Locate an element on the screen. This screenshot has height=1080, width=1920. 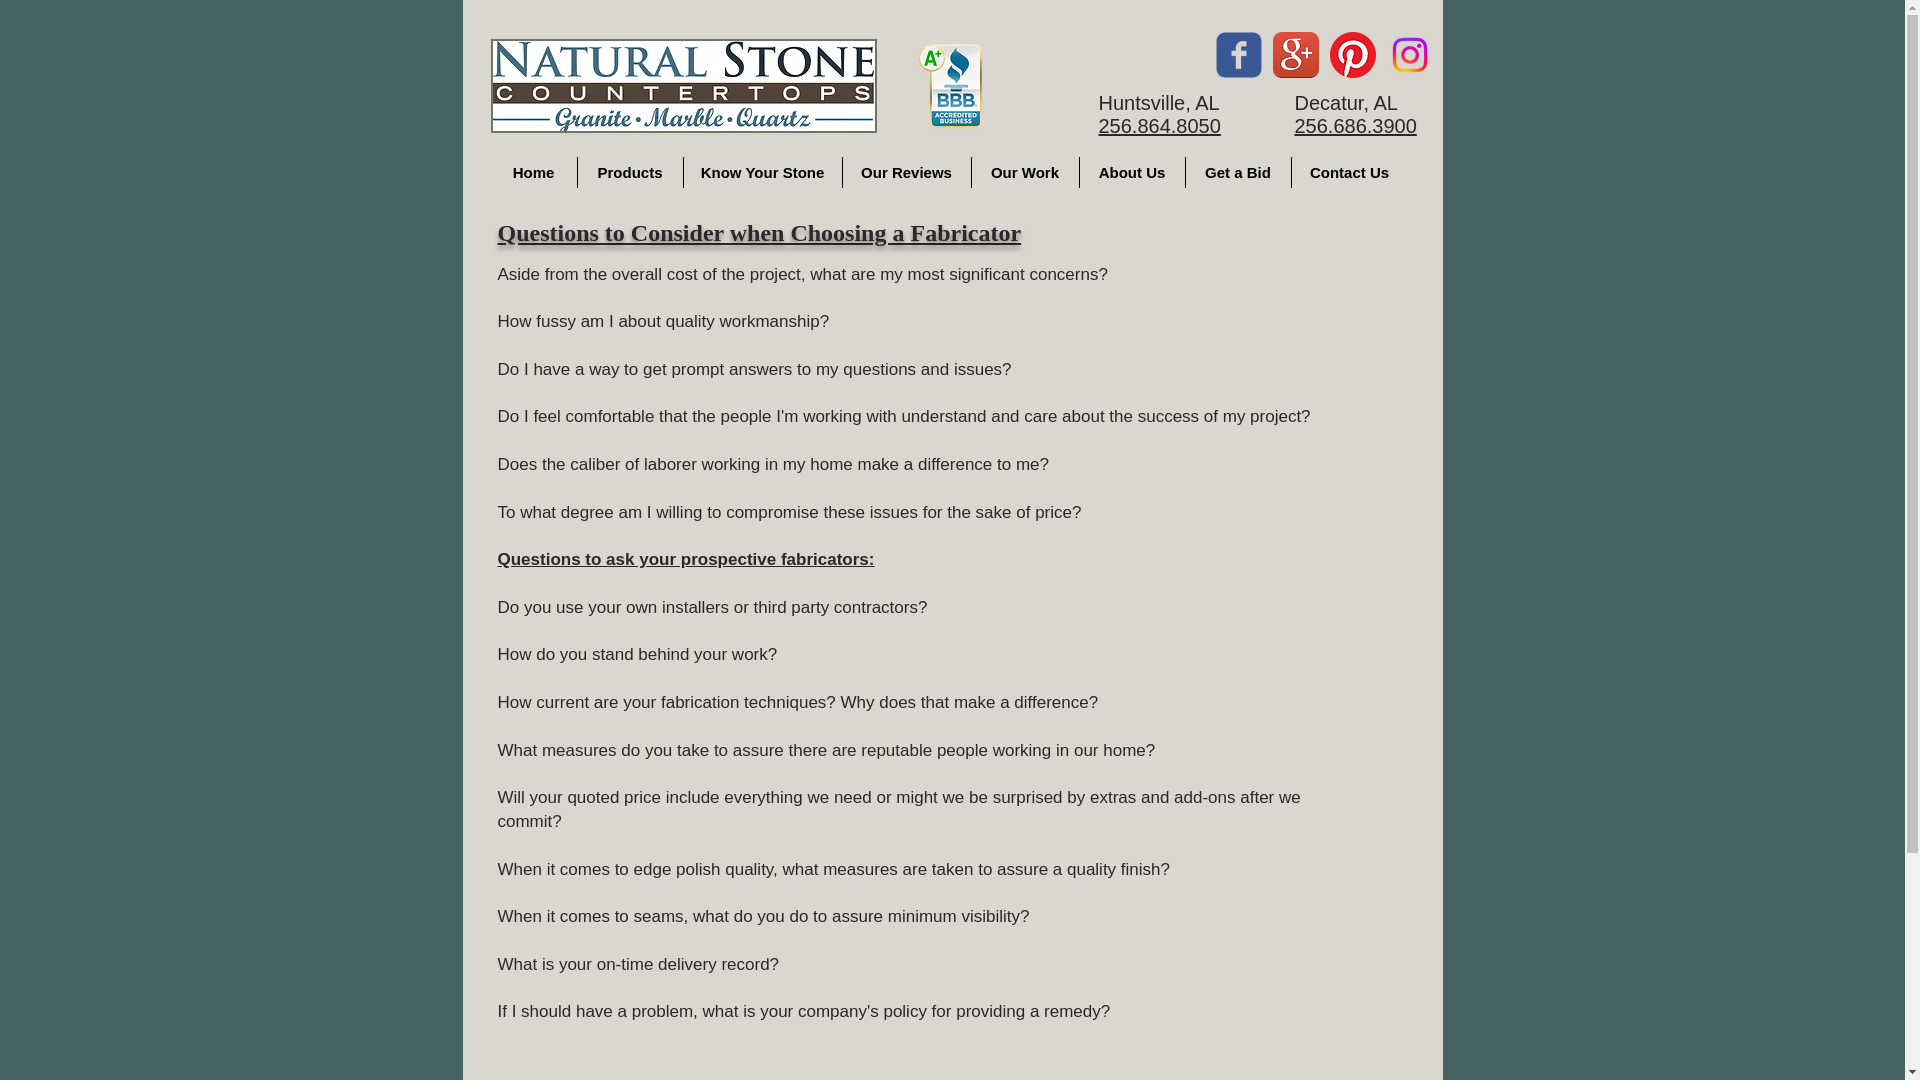
Home is located at coordinates (532, 172).